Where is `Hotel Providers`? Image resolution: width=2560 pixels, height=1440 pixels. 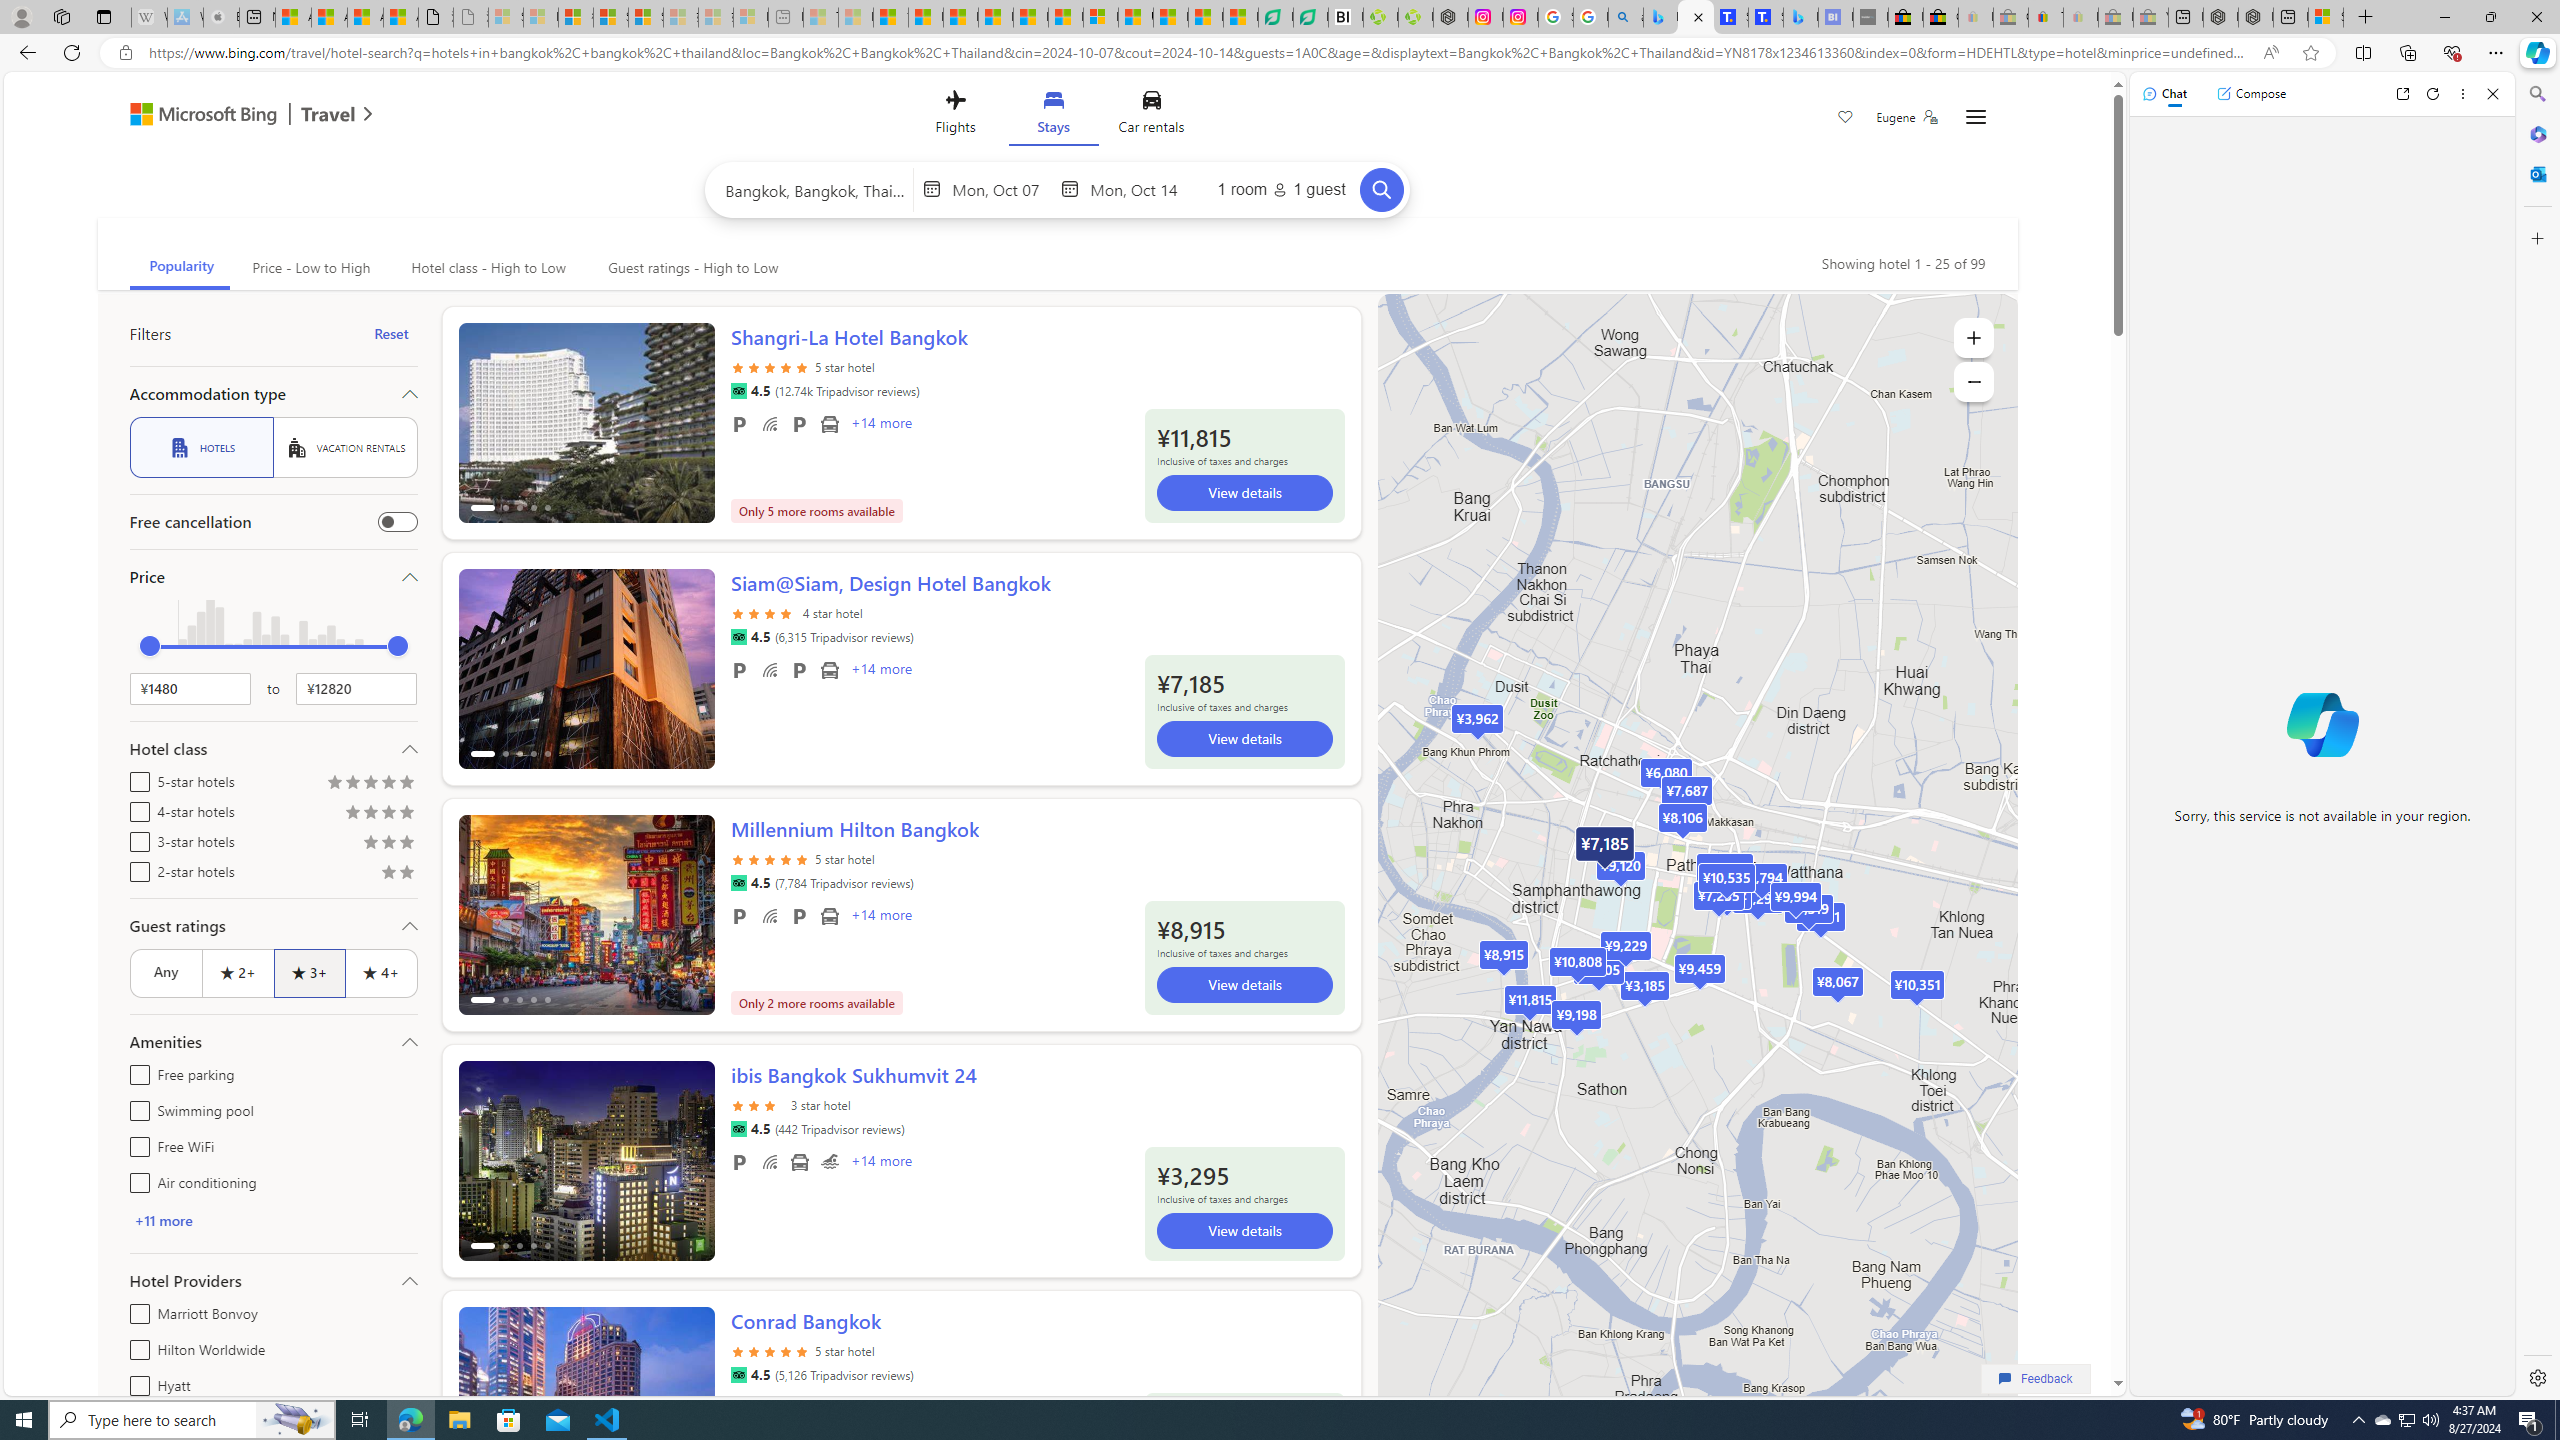
Hotel Providers is located at coordinates (272, 1280).